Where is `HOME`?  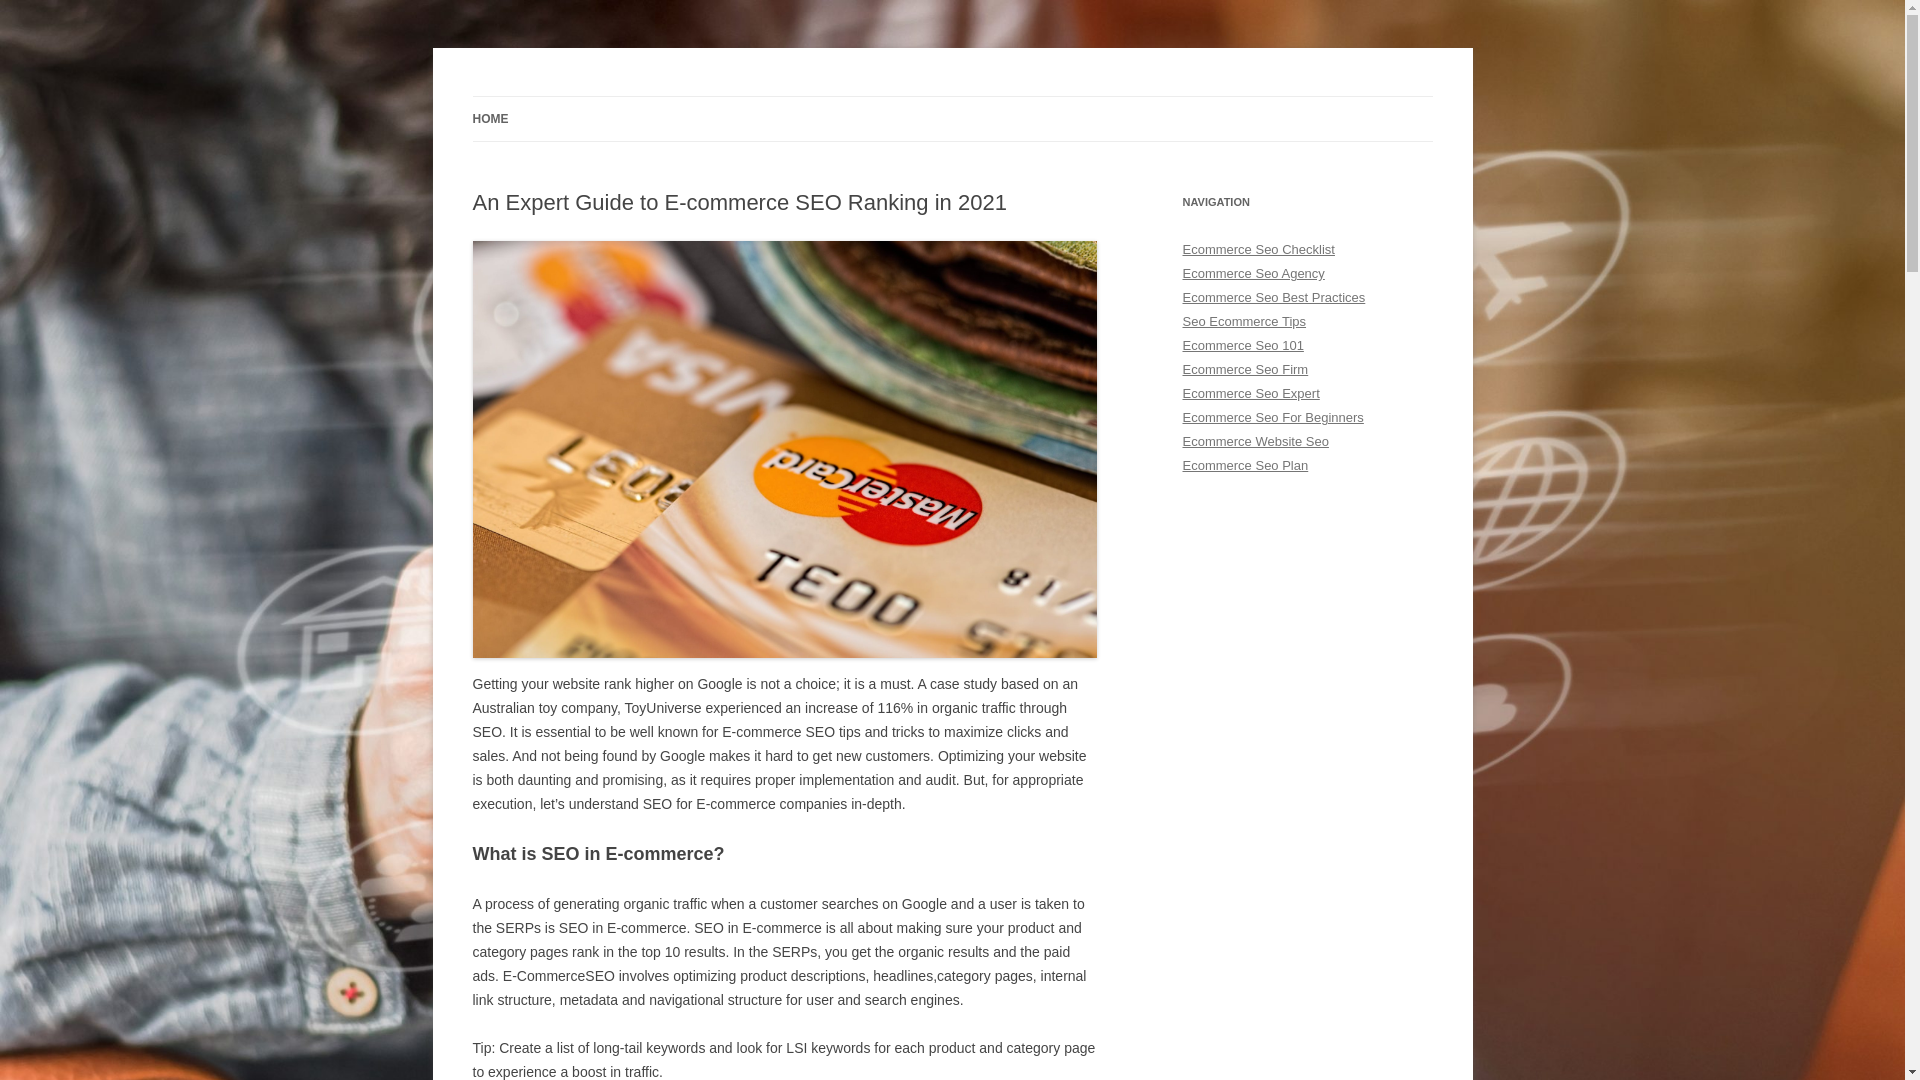
HOME is located at coordinates (490, 119).